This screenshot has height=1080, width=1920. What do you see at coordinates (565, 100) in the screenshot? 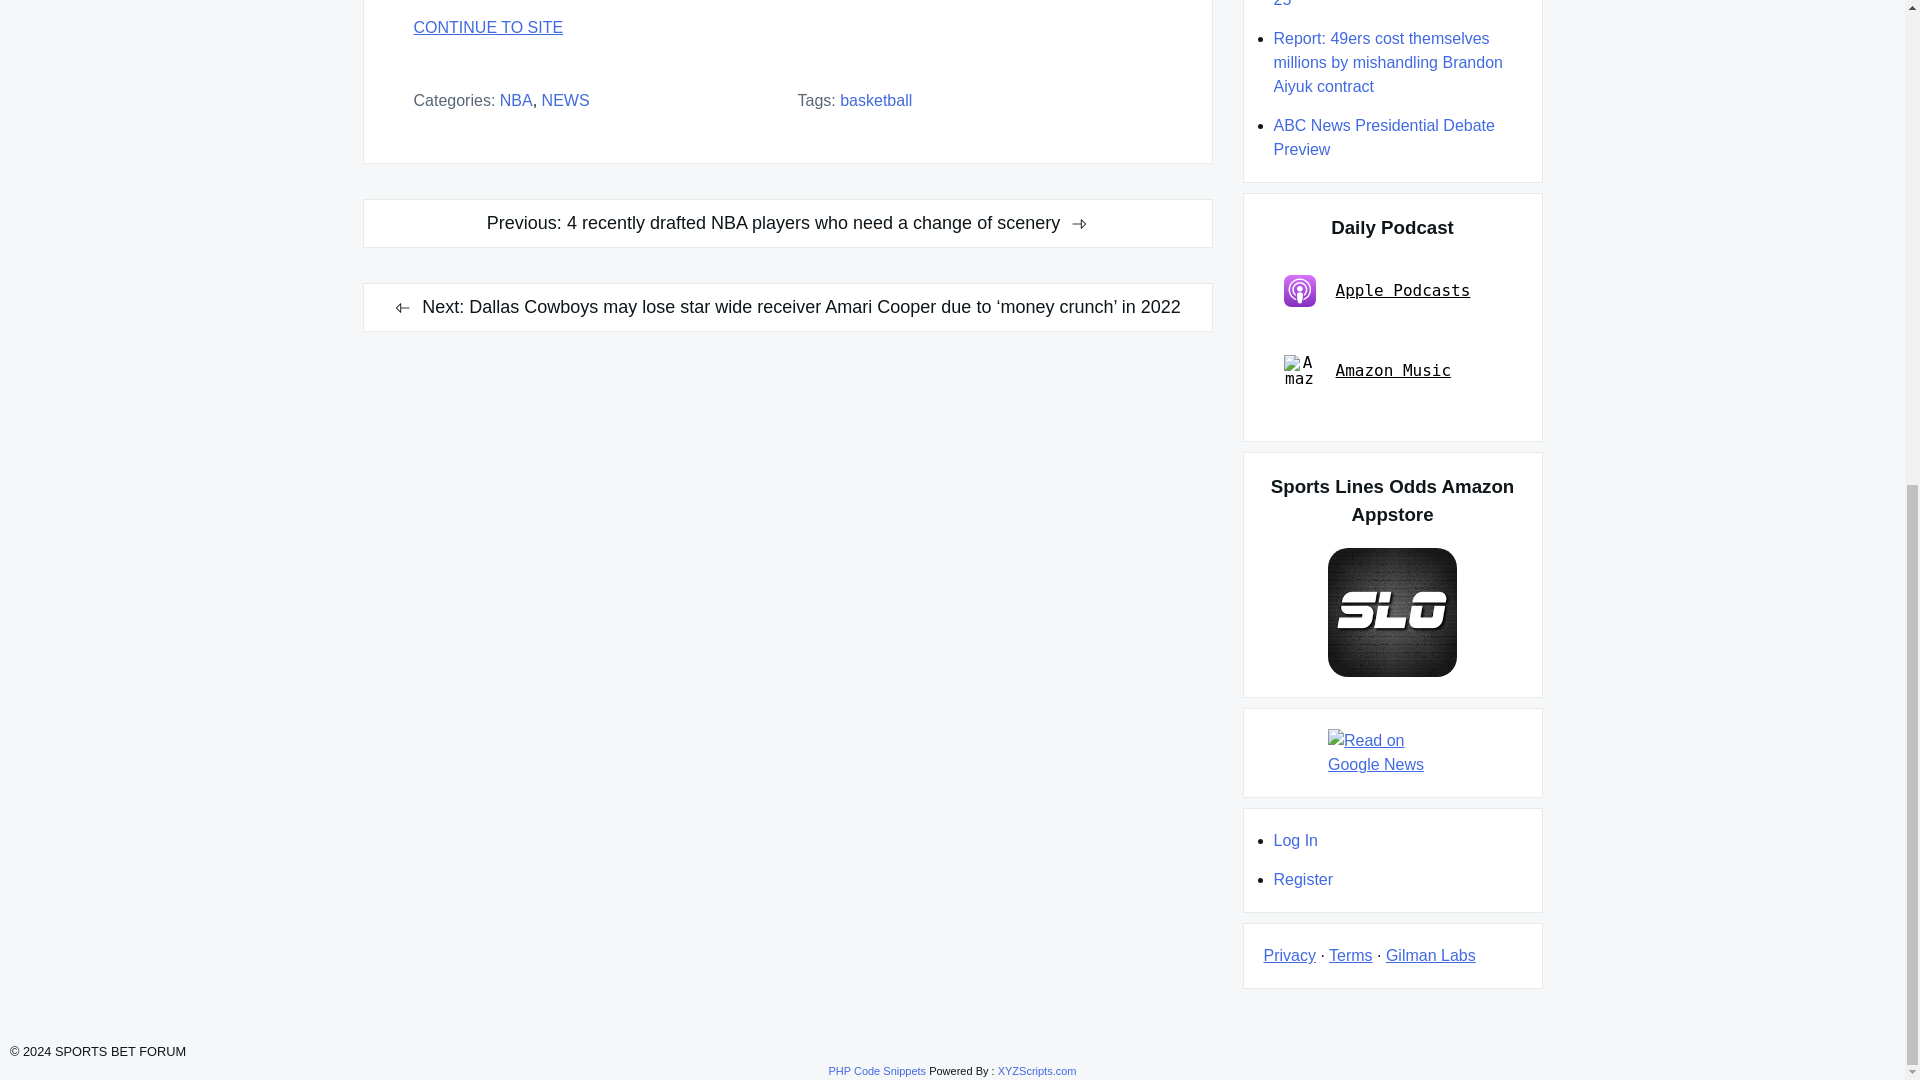
I see `NEWS` at bounding box center [565, 100].